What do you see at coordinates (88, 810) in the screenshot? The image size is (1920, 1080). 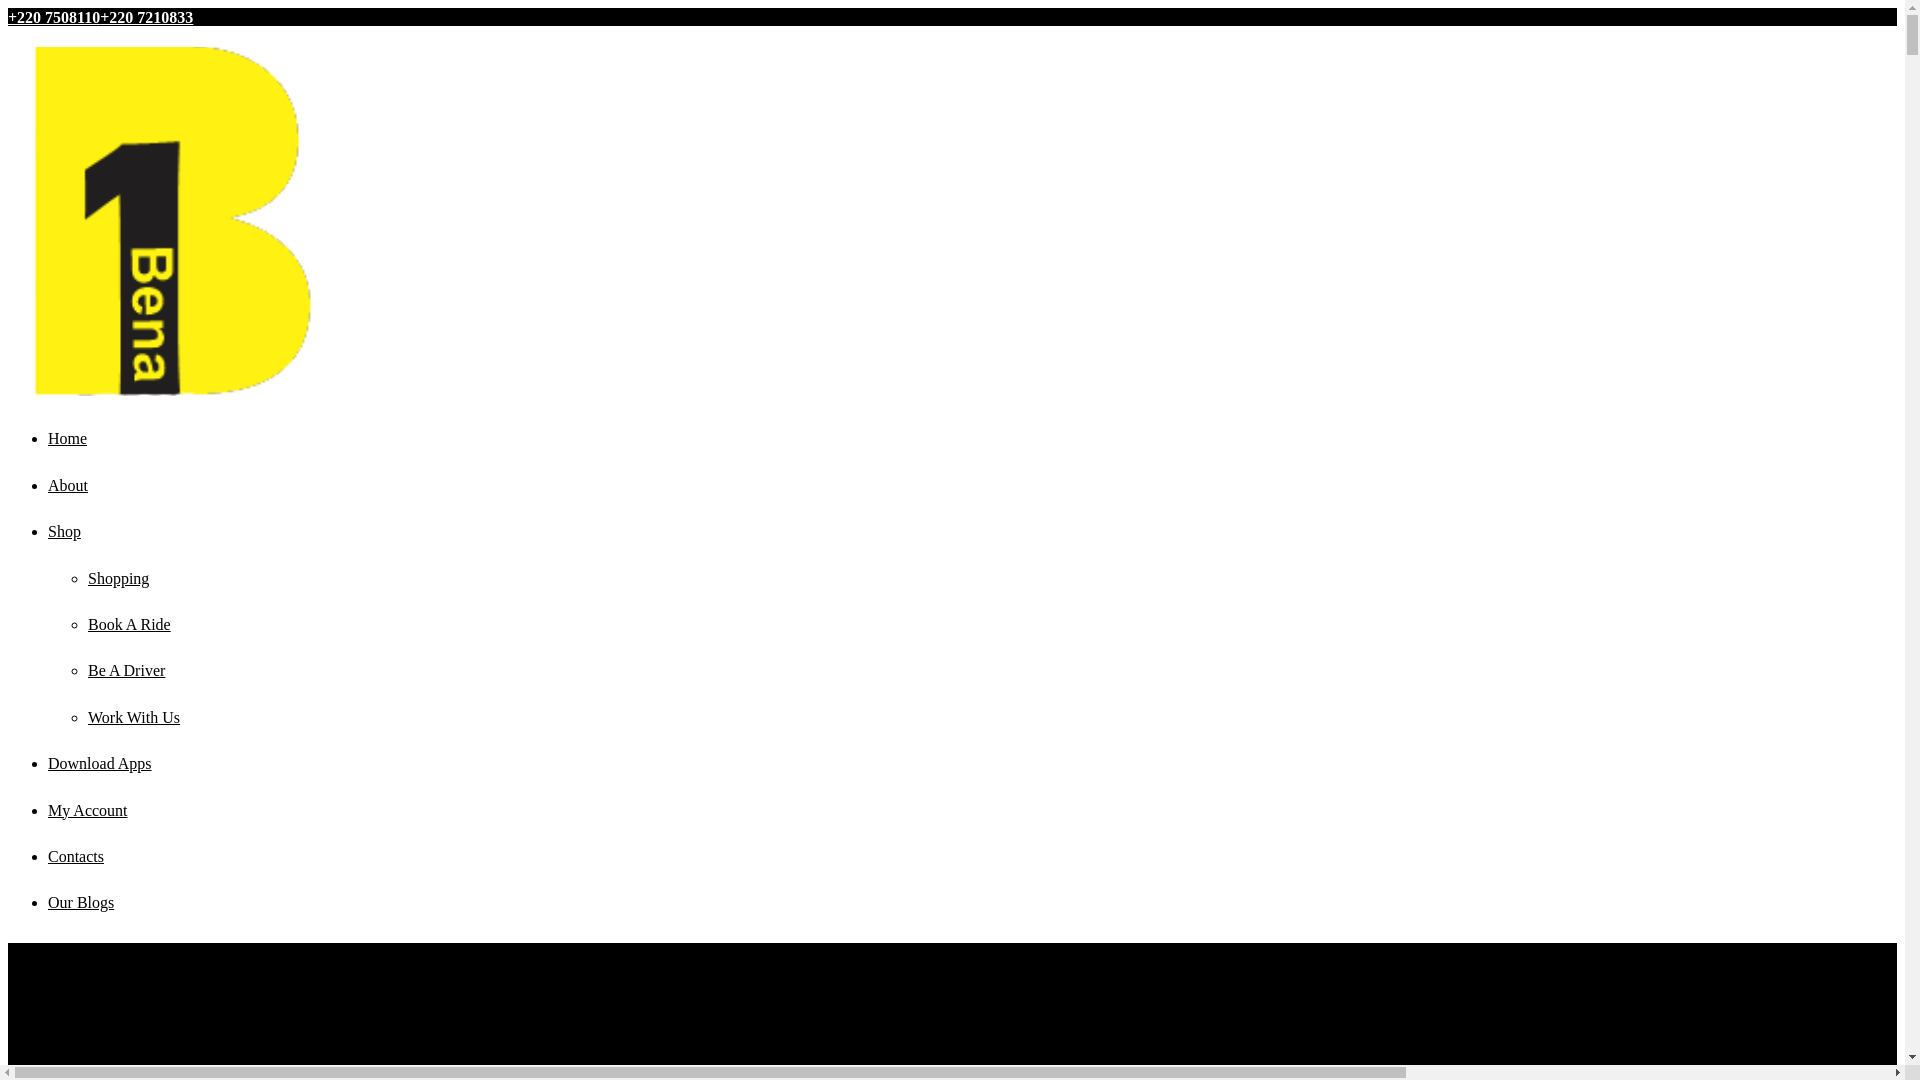 I see `My Account` at bounding box center [88, 810].